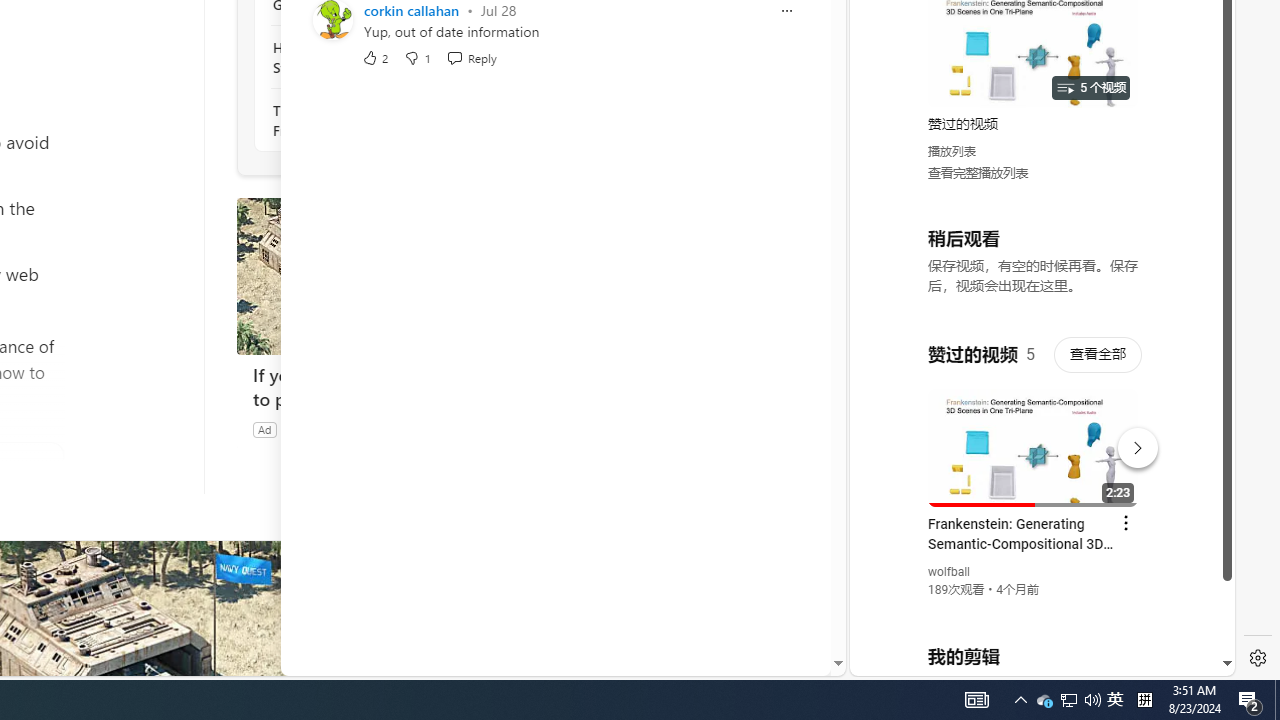 The width and height of the screenshot is (1280, 720). Describe the element at coordinates (417, 56) in the screenshot. I see `Dislike` at that location.